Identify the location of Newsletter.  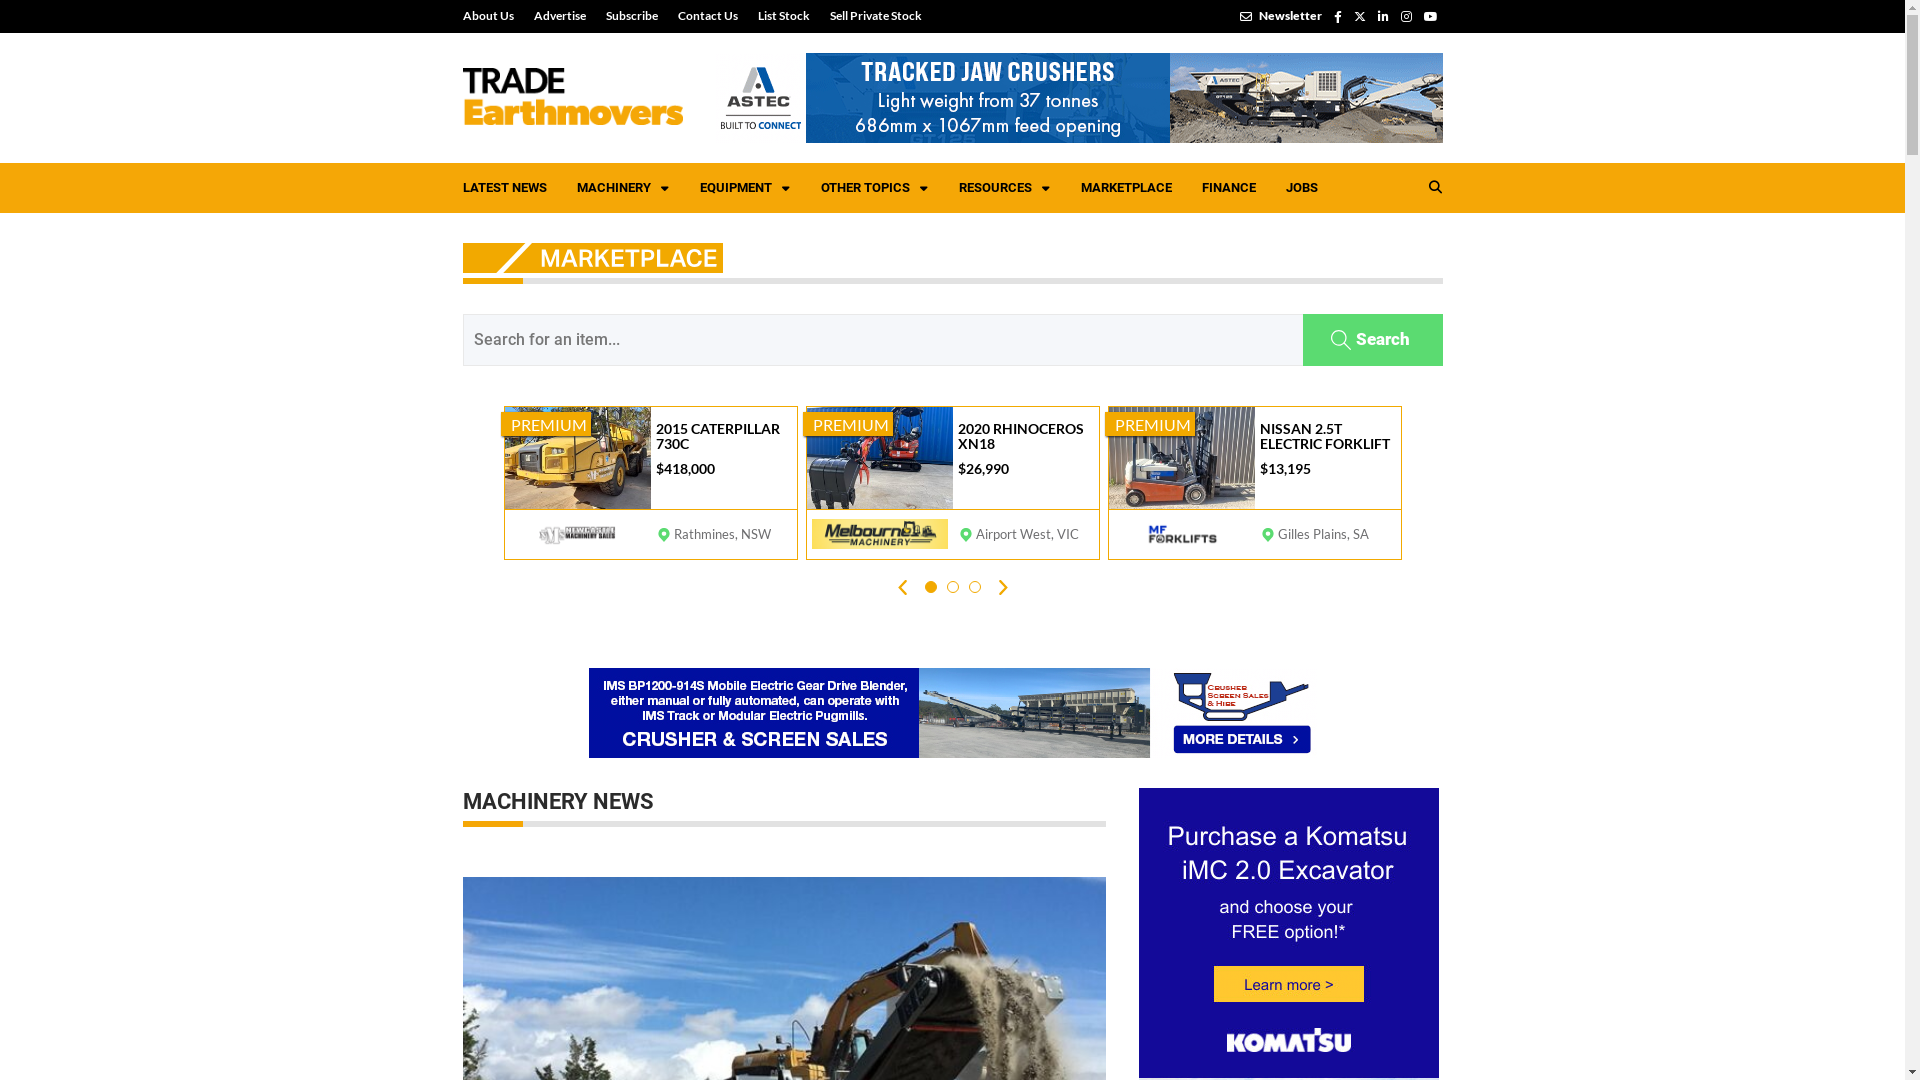
(1281, 16).